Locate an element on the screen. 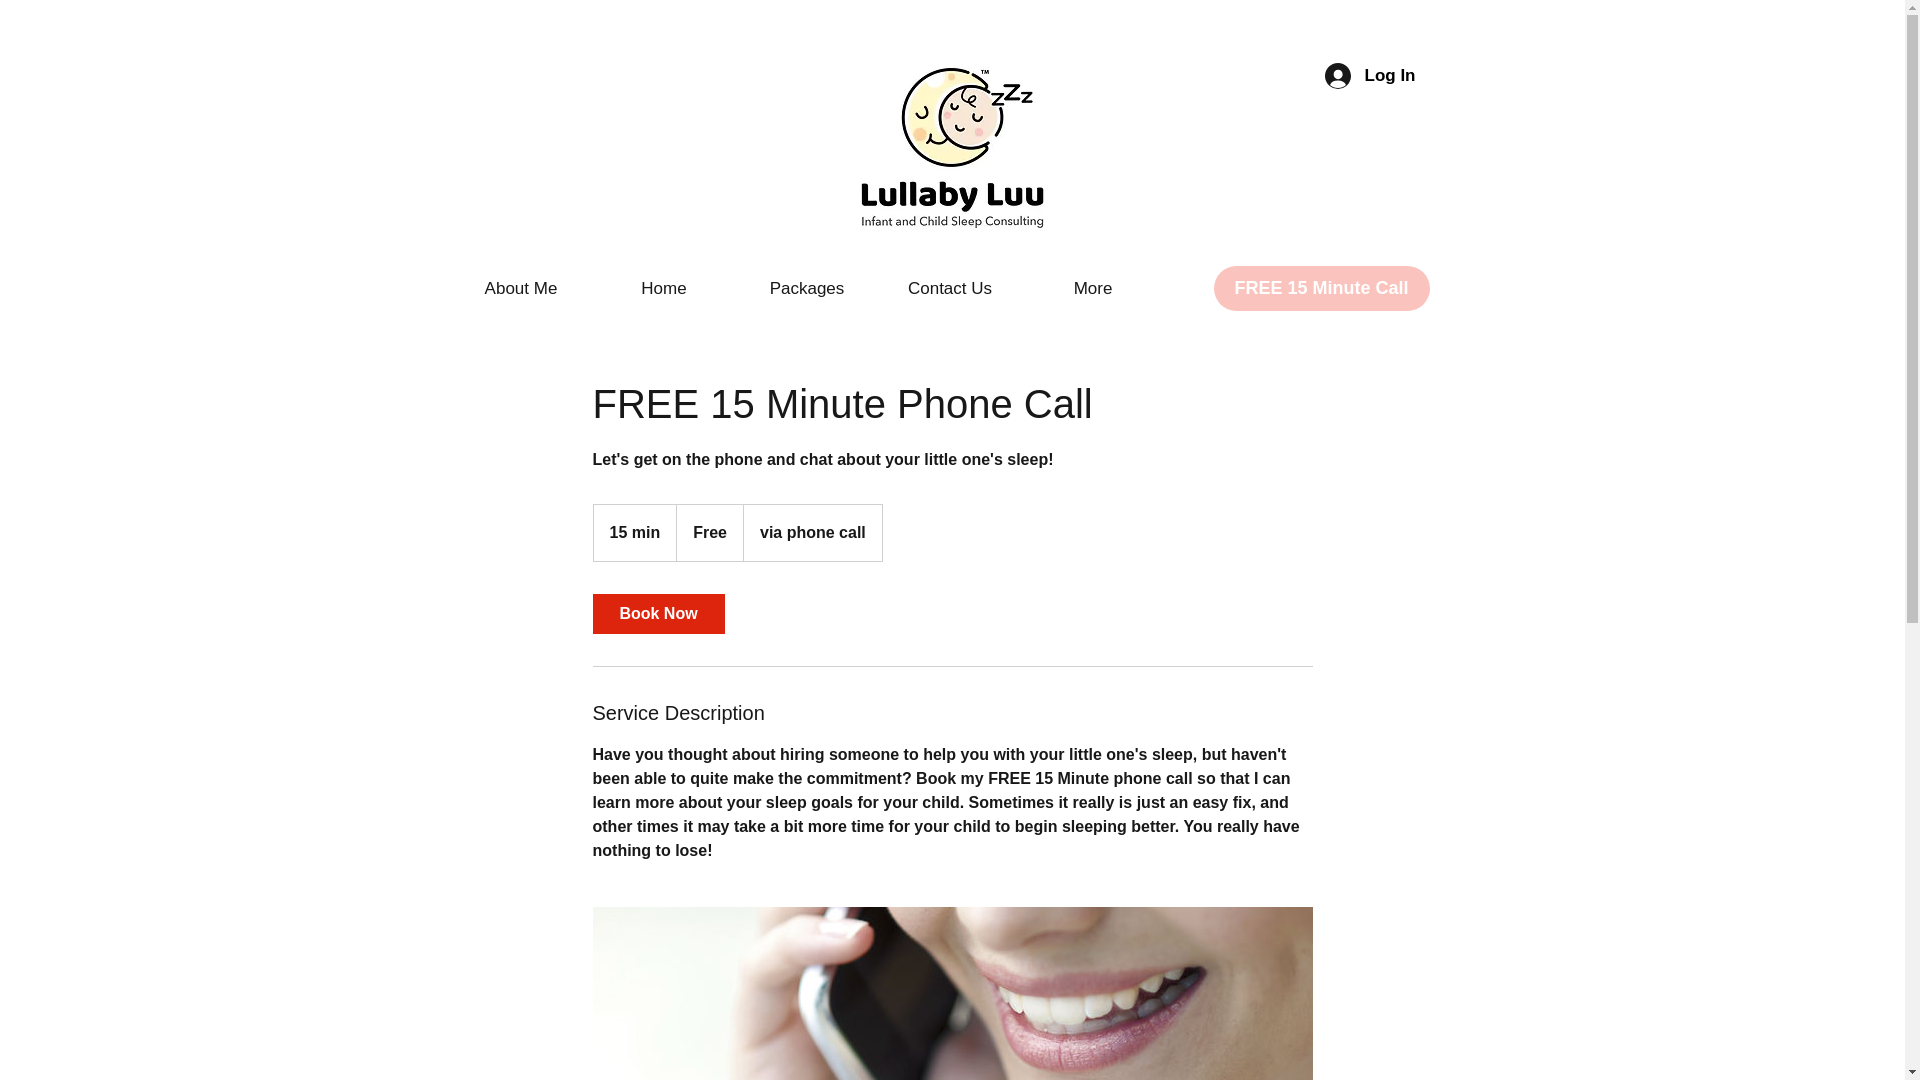 The width and height of the screenshot is (1920, 1080). Book Now is located at coordinates (657, 614).